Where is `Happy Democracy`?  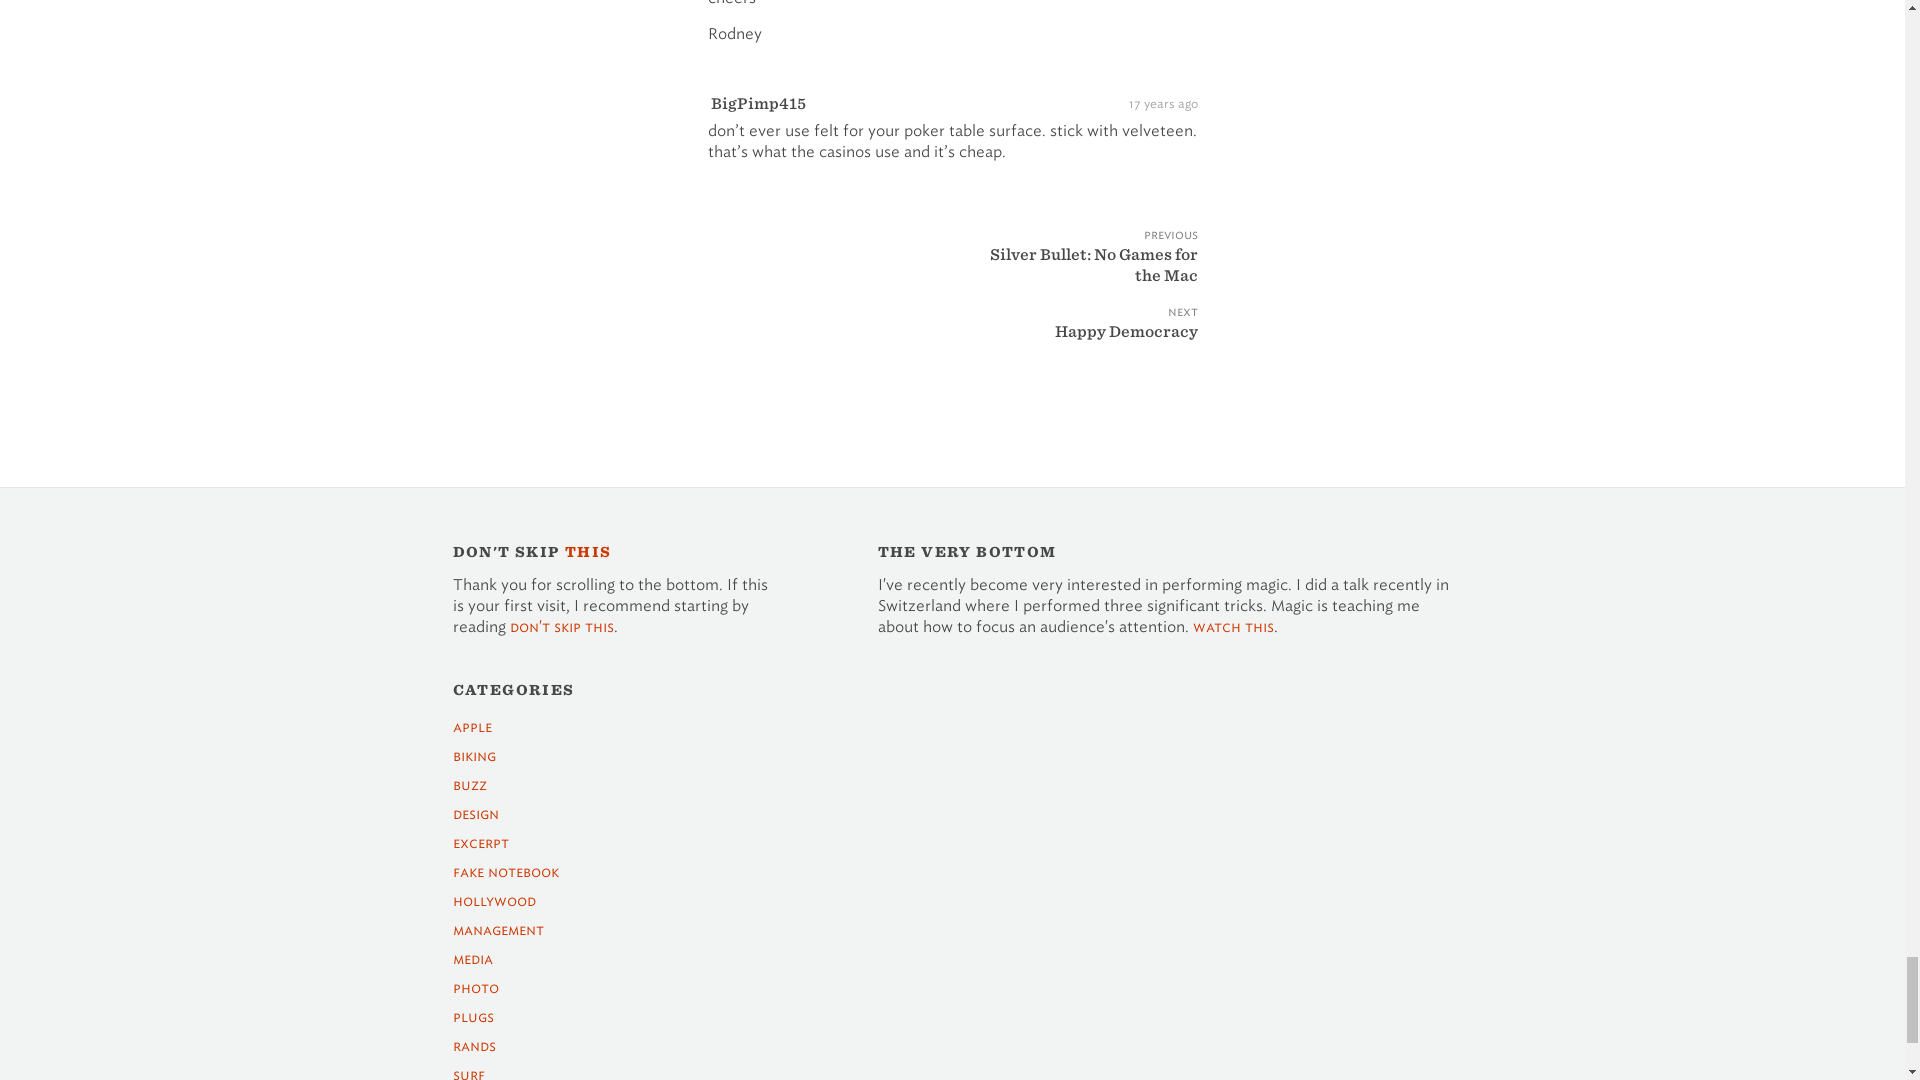
Happy Democracy is located at coordinates (1078, 346).